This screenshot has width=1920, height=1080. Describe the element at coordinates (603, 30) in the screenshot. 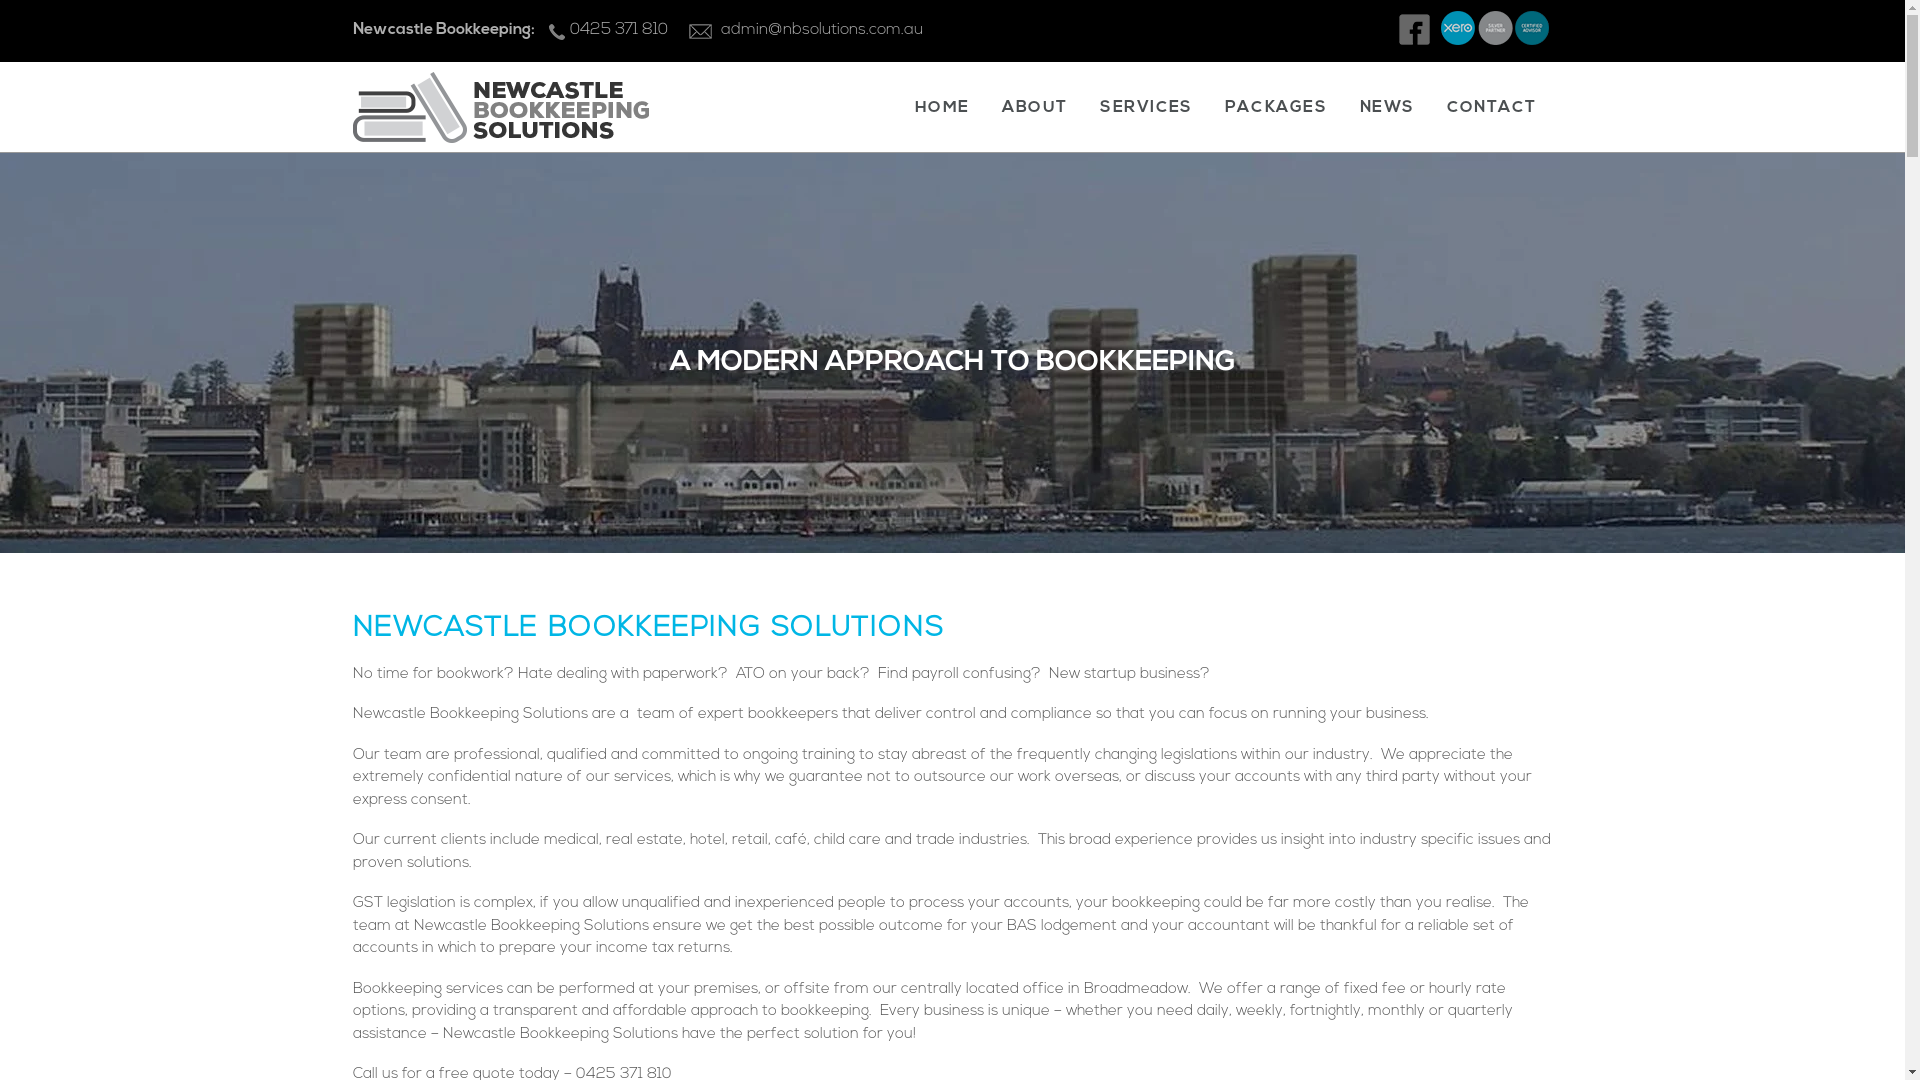

I see `0425 371 810` at that location.